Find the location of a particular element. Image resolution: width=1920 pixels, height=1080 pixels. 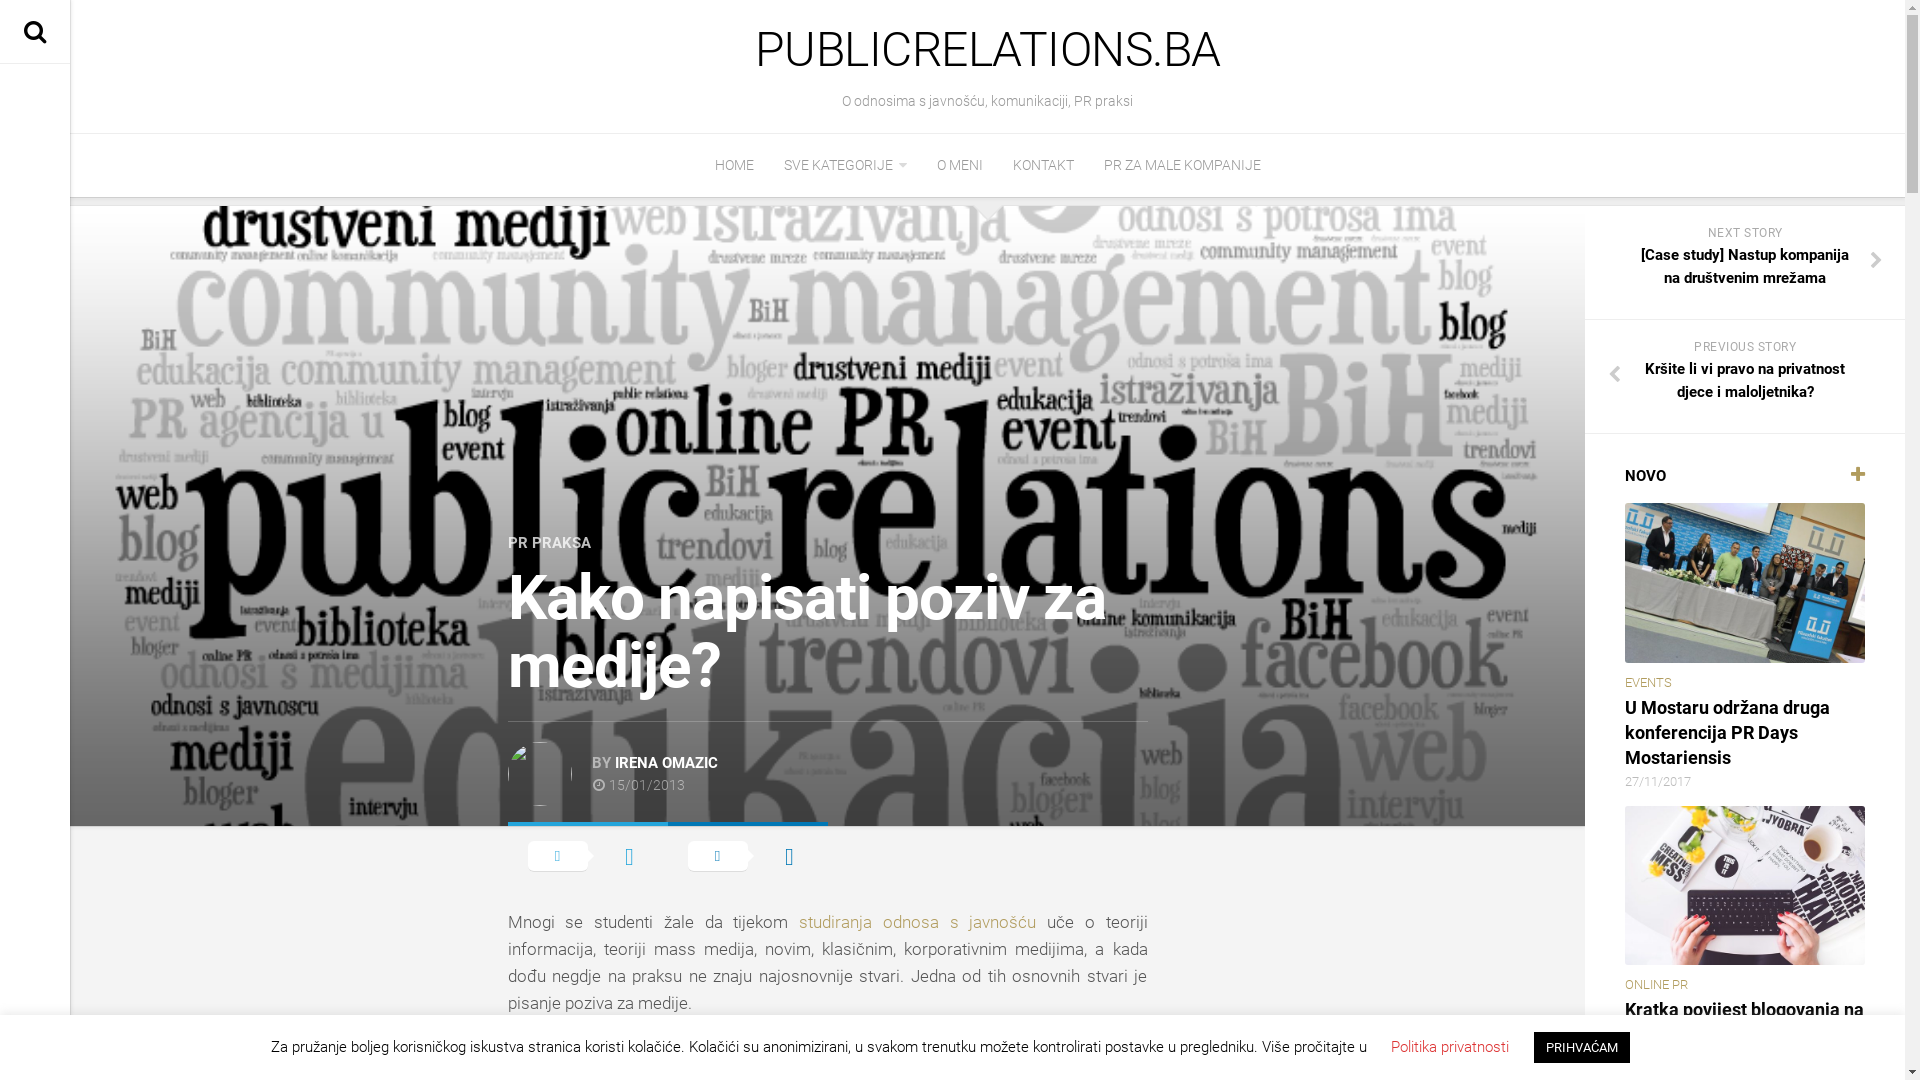

IRENA OMAZIC is located at coordinates (666, 763).